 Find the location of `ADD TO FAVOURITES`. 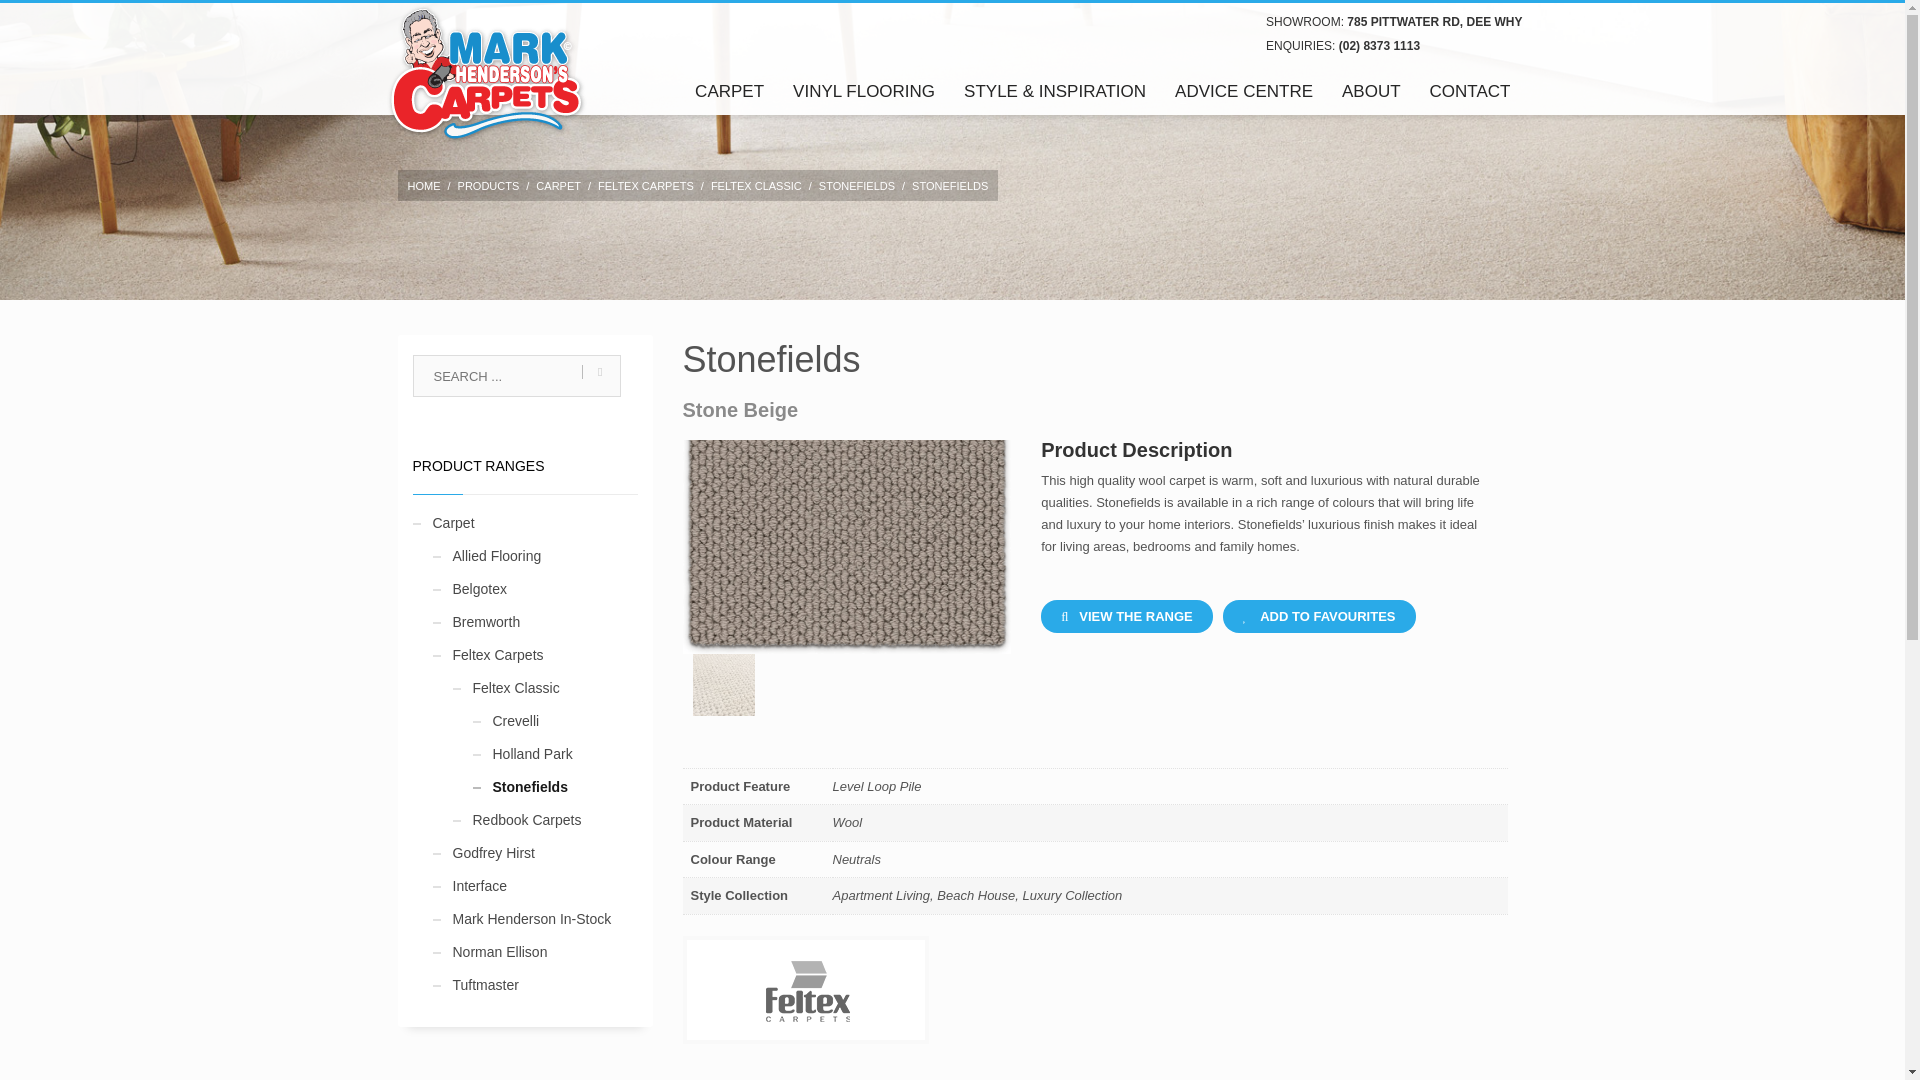

ADD TO FAVOURITES is located at coordinates (1320, 616).